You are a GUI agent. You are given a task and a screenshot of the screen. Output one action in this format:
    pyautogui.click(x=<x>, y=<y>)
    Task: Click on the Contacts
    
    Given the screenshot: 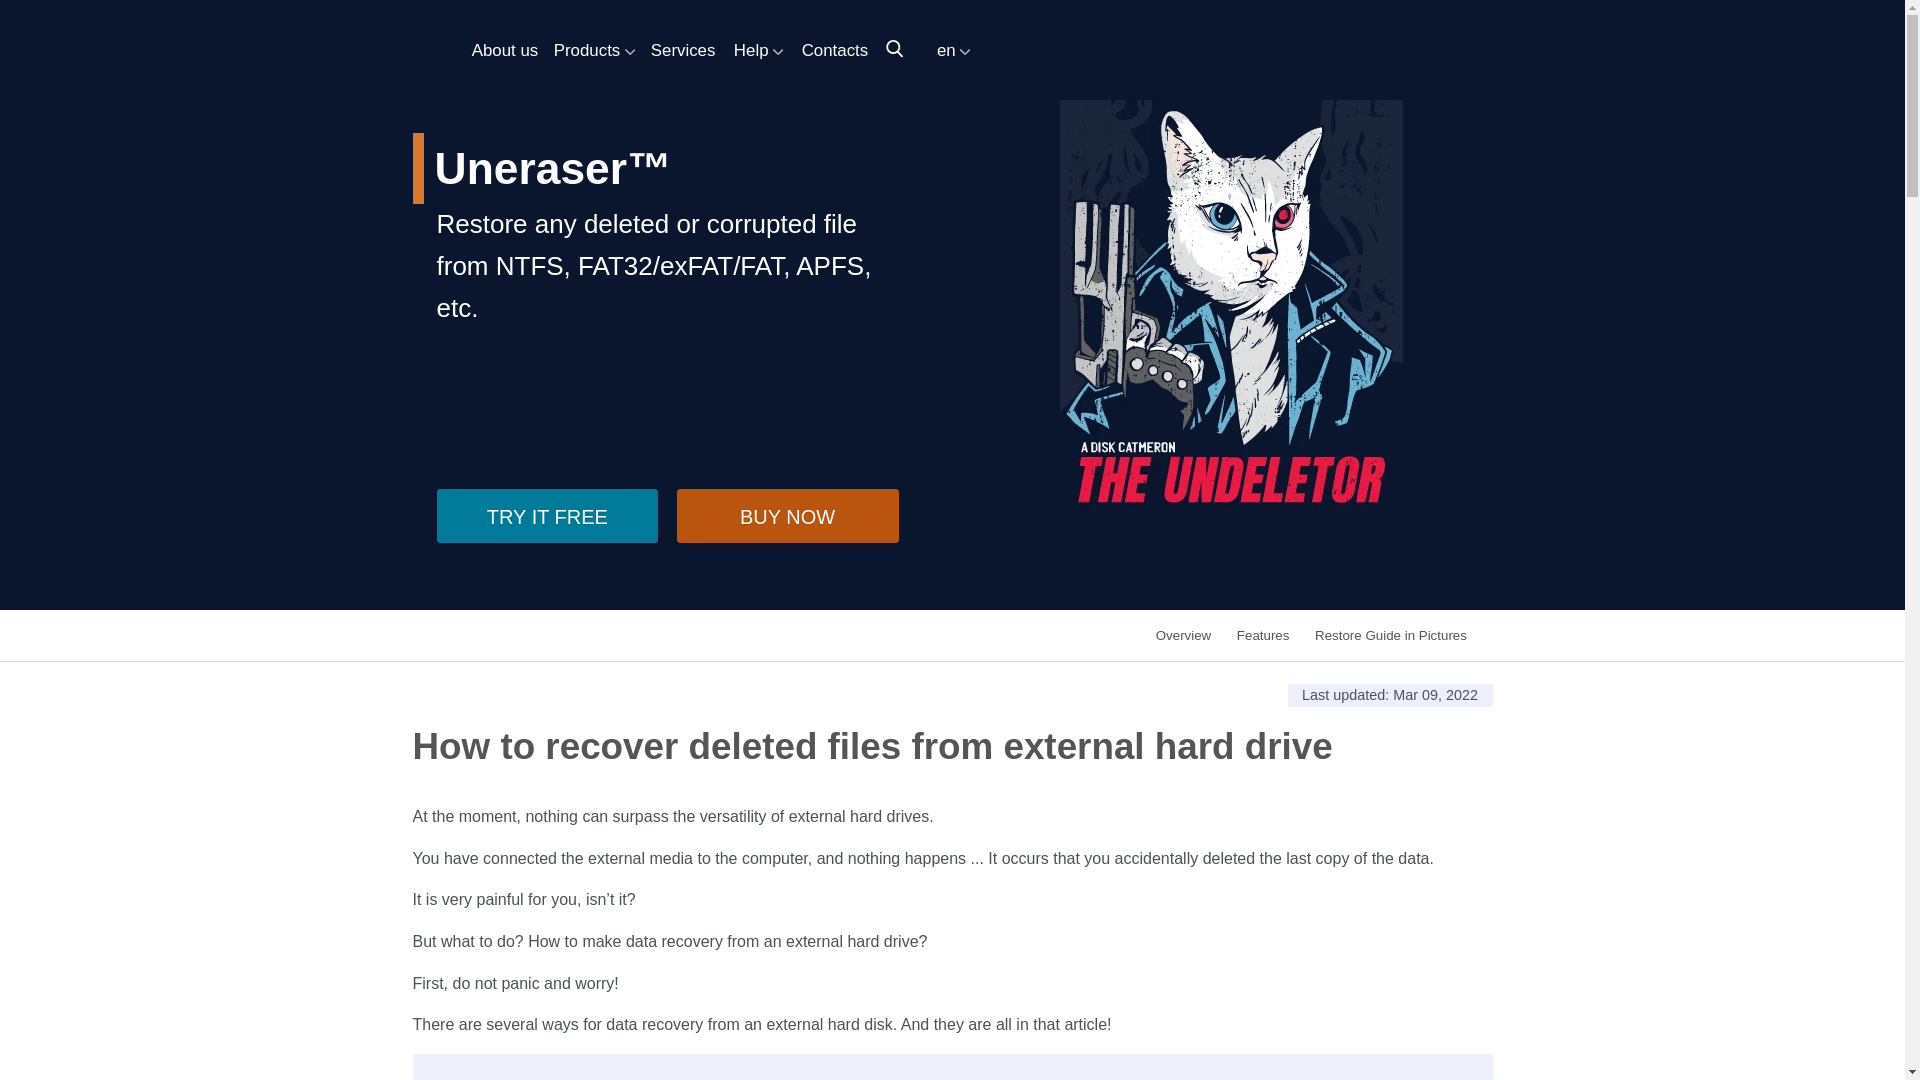 What is the action you would take?
    pyautogui.click(x=827, y=44)
    